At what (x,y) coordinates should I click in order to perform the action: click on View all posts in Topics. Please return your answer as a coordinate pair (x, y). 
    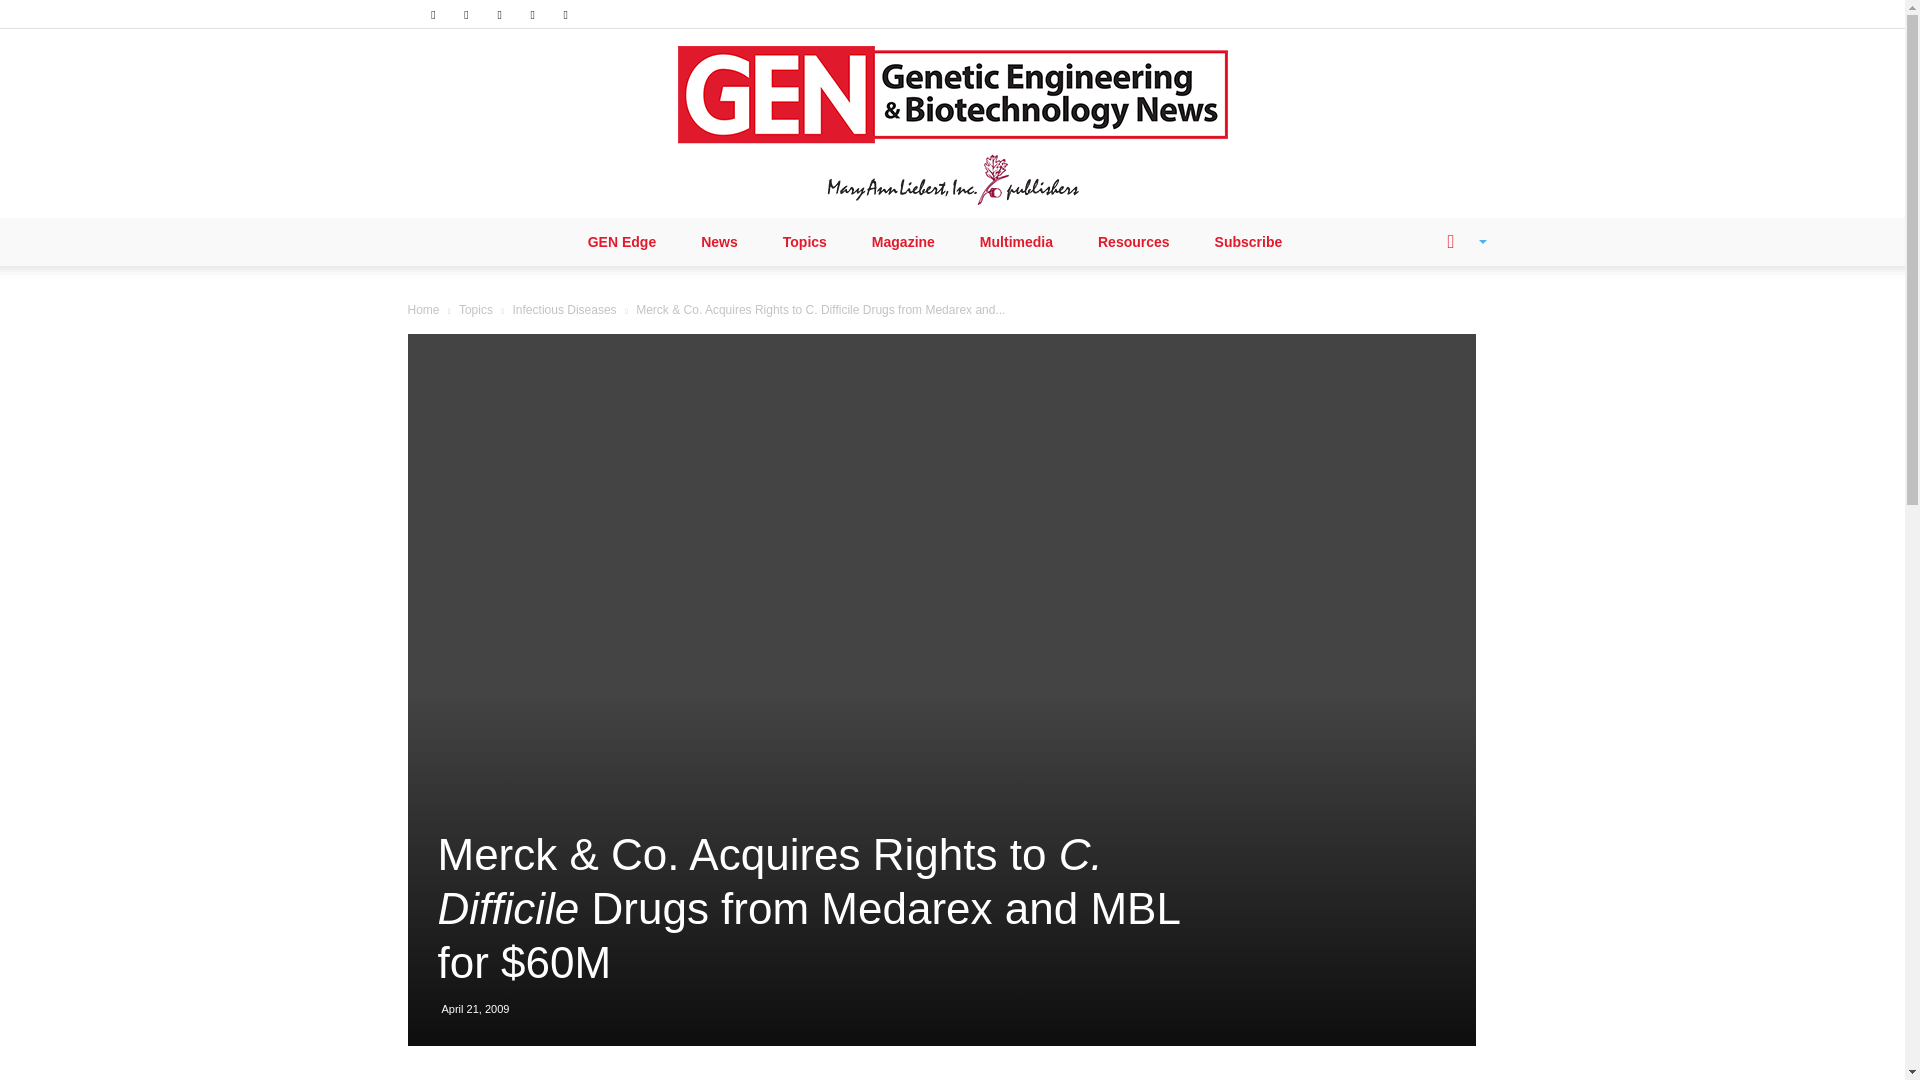
    Looking at the image, I should click on (476, 310).